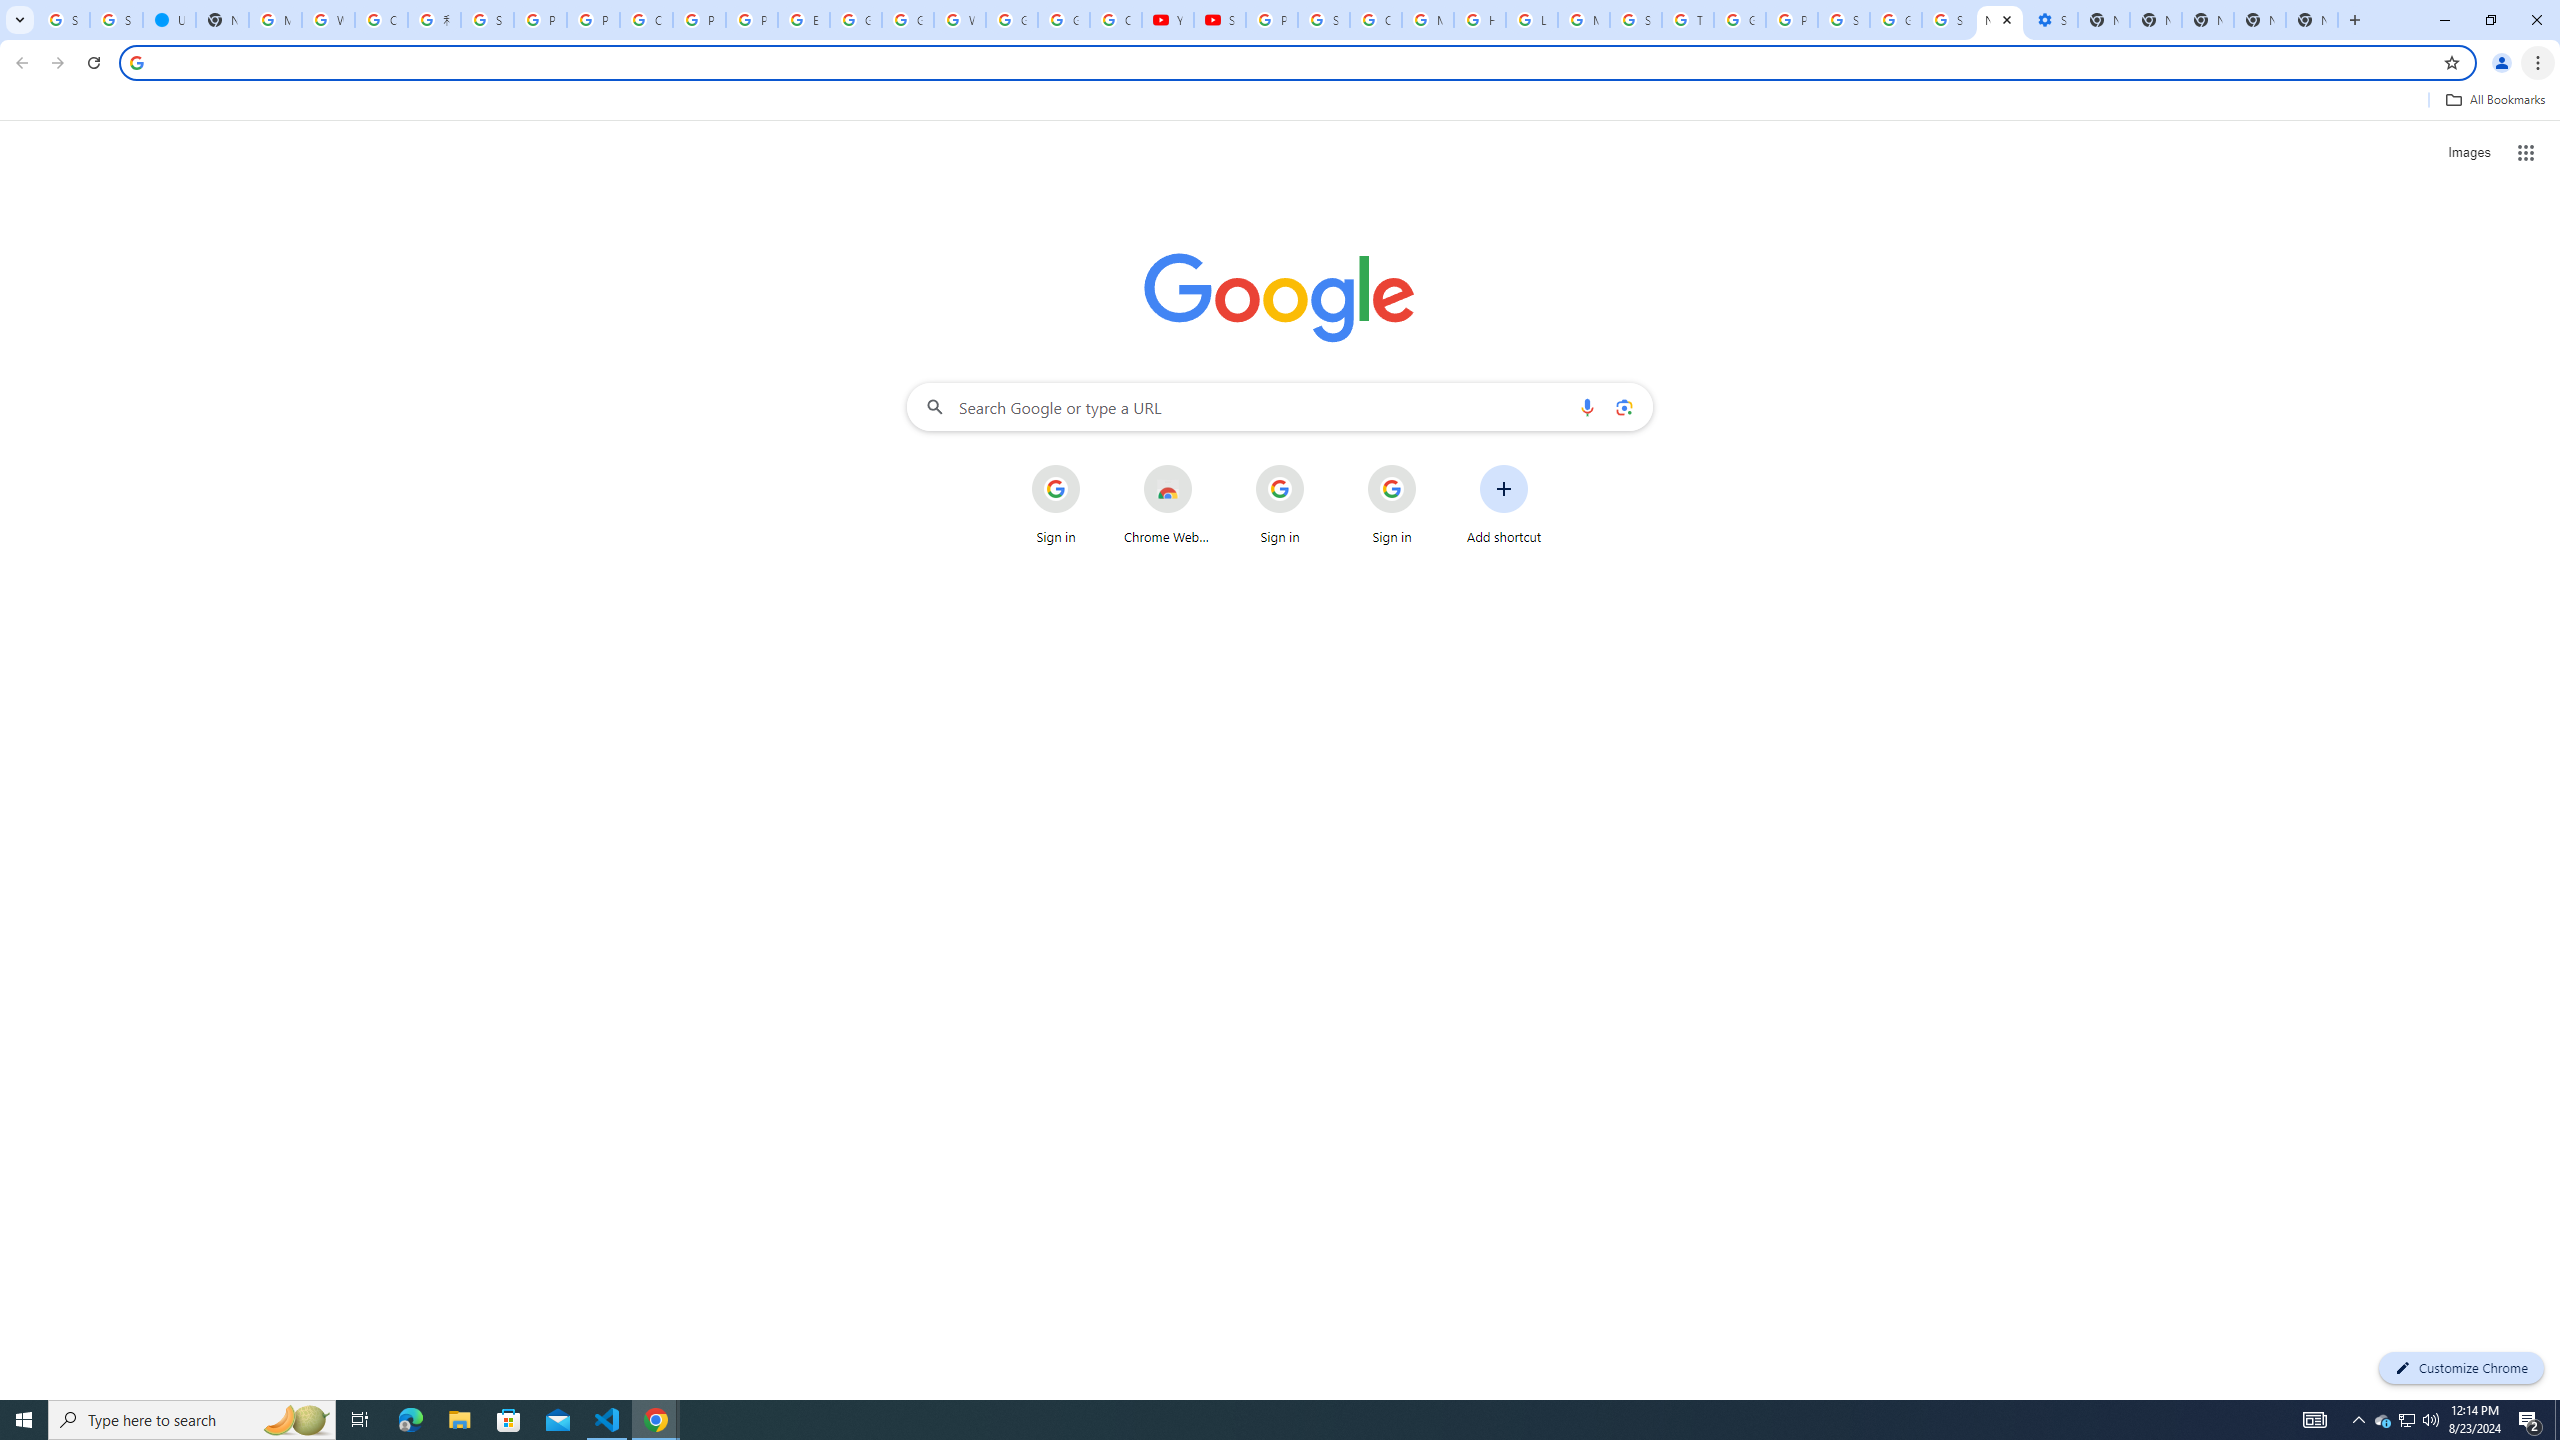  I want to click on Create your Google Account, so click(381, 20).